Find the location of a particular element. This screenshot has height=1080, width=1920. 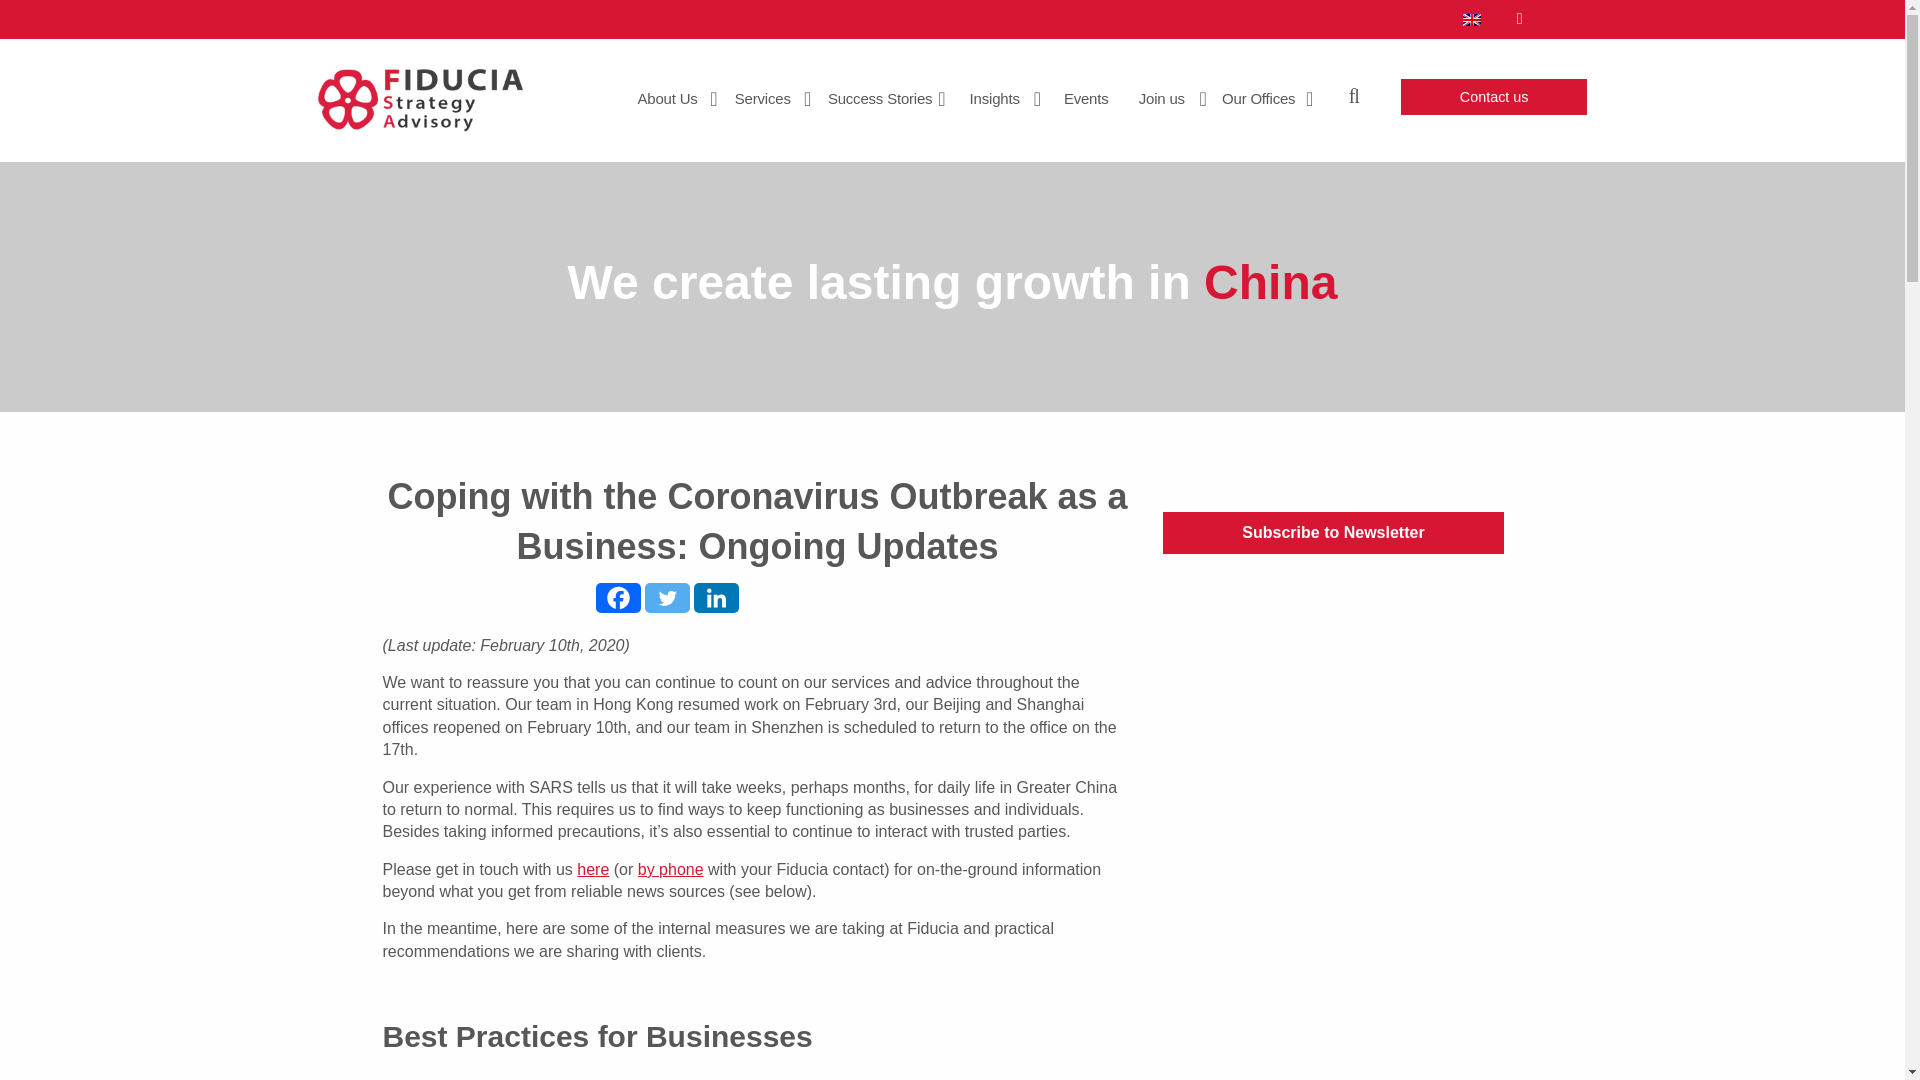

About Us is located at coordinates (676, 98).